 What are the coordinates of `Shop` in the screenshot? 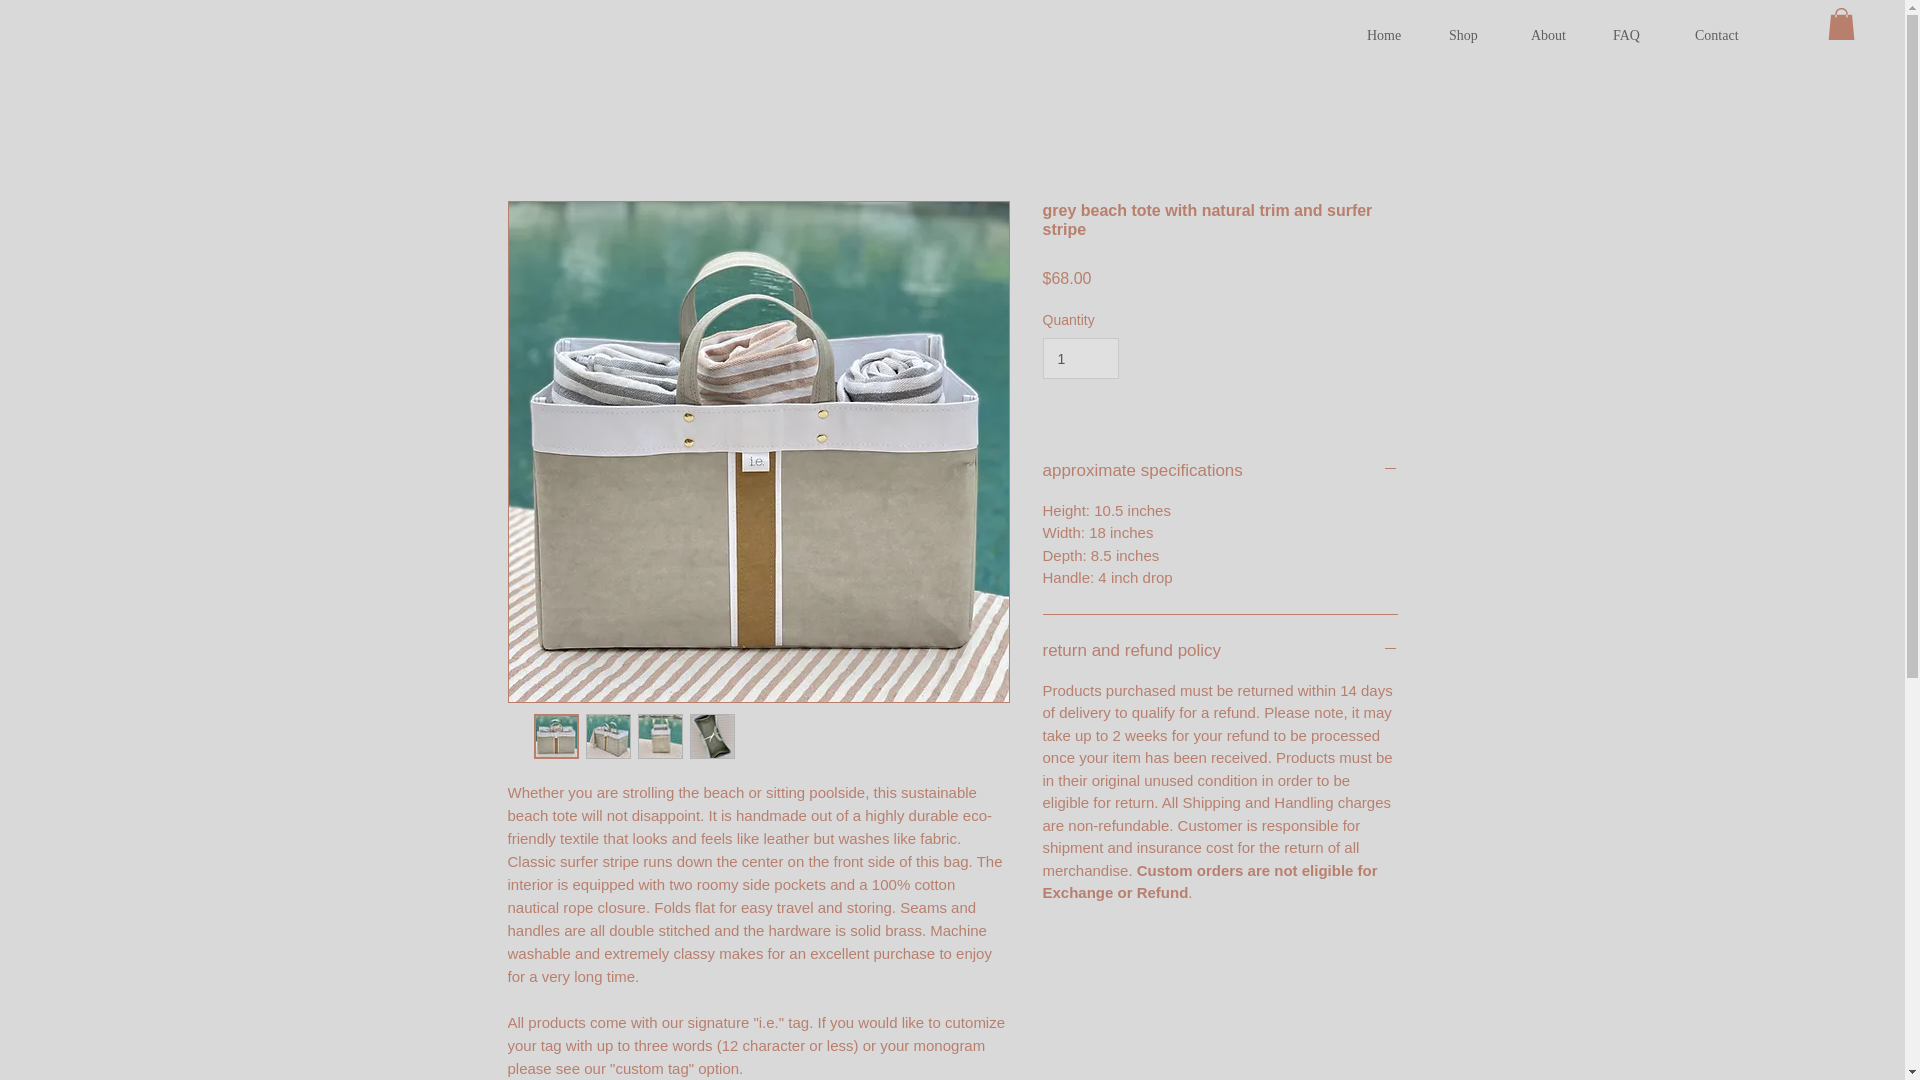 It's located at (1475, 36).